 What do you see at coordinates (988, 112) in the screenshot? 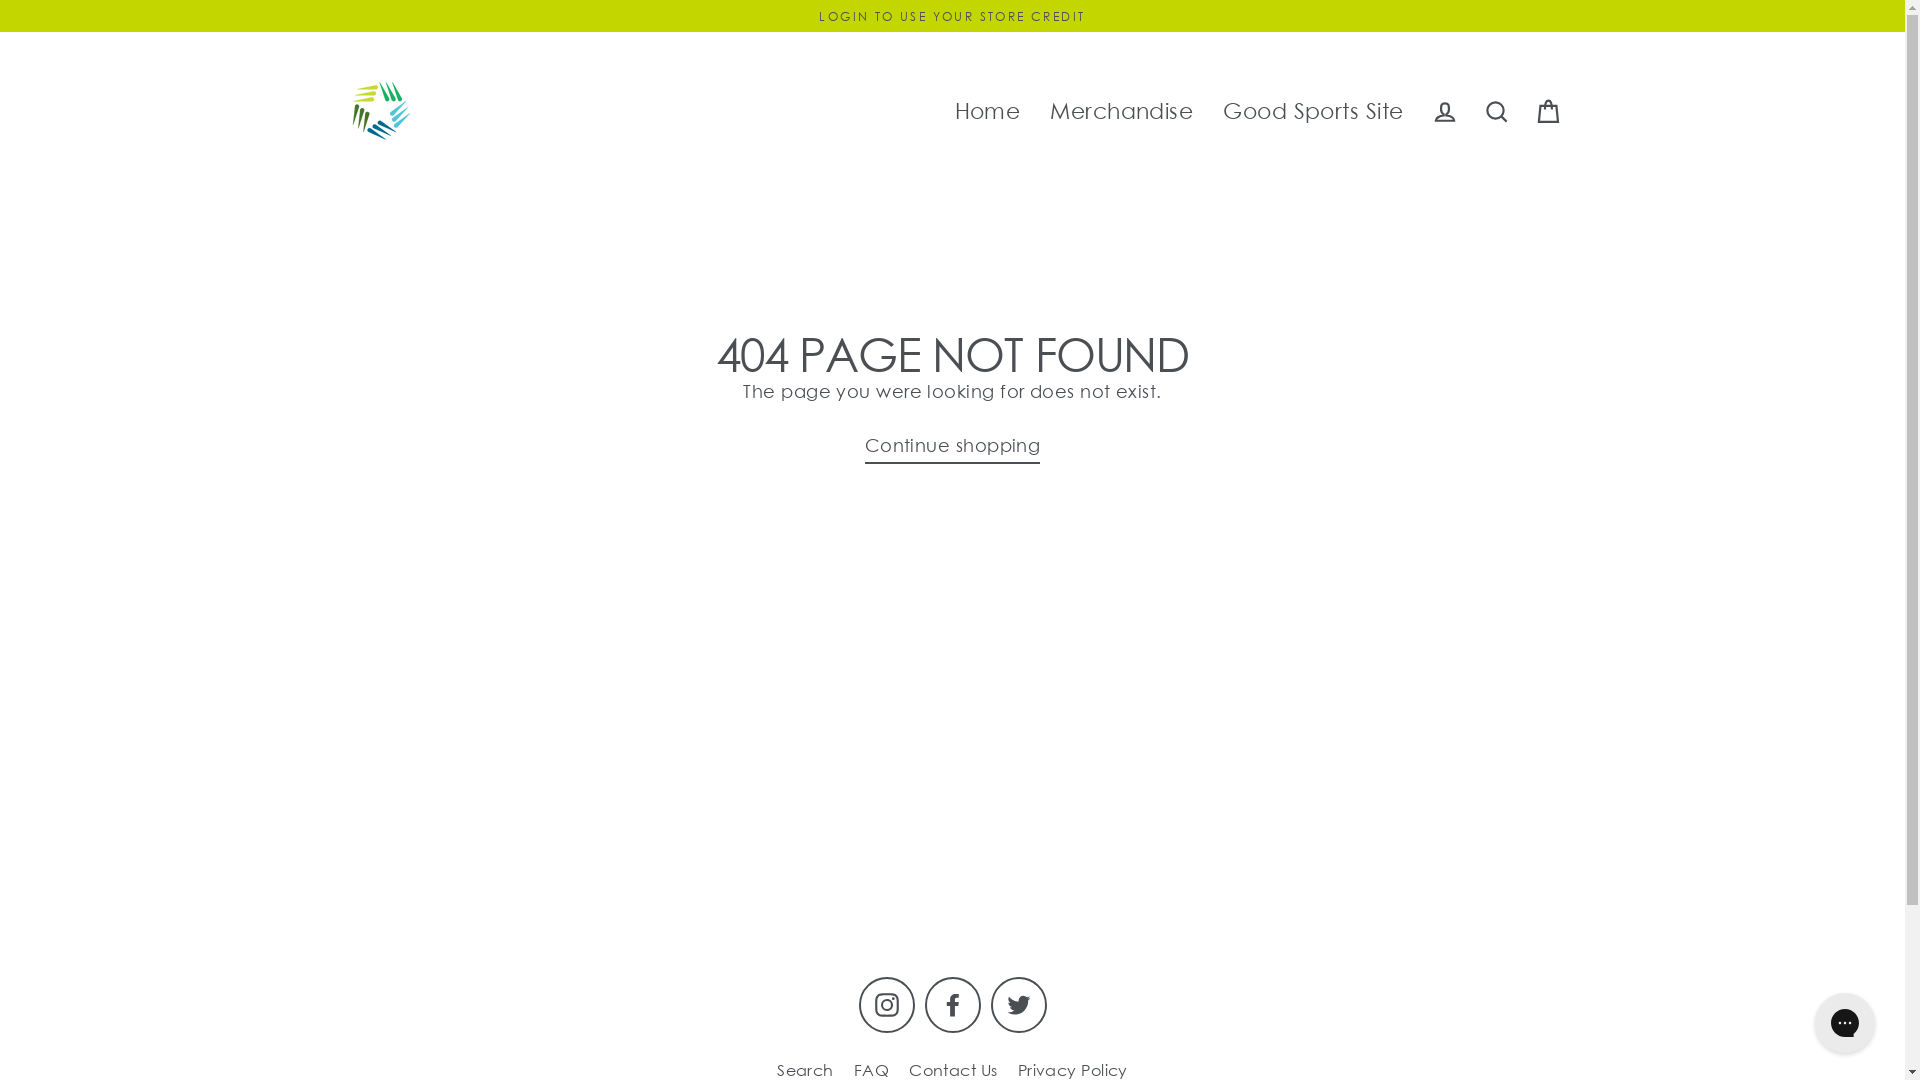
I see `Home` at bounding box center [988, 112].